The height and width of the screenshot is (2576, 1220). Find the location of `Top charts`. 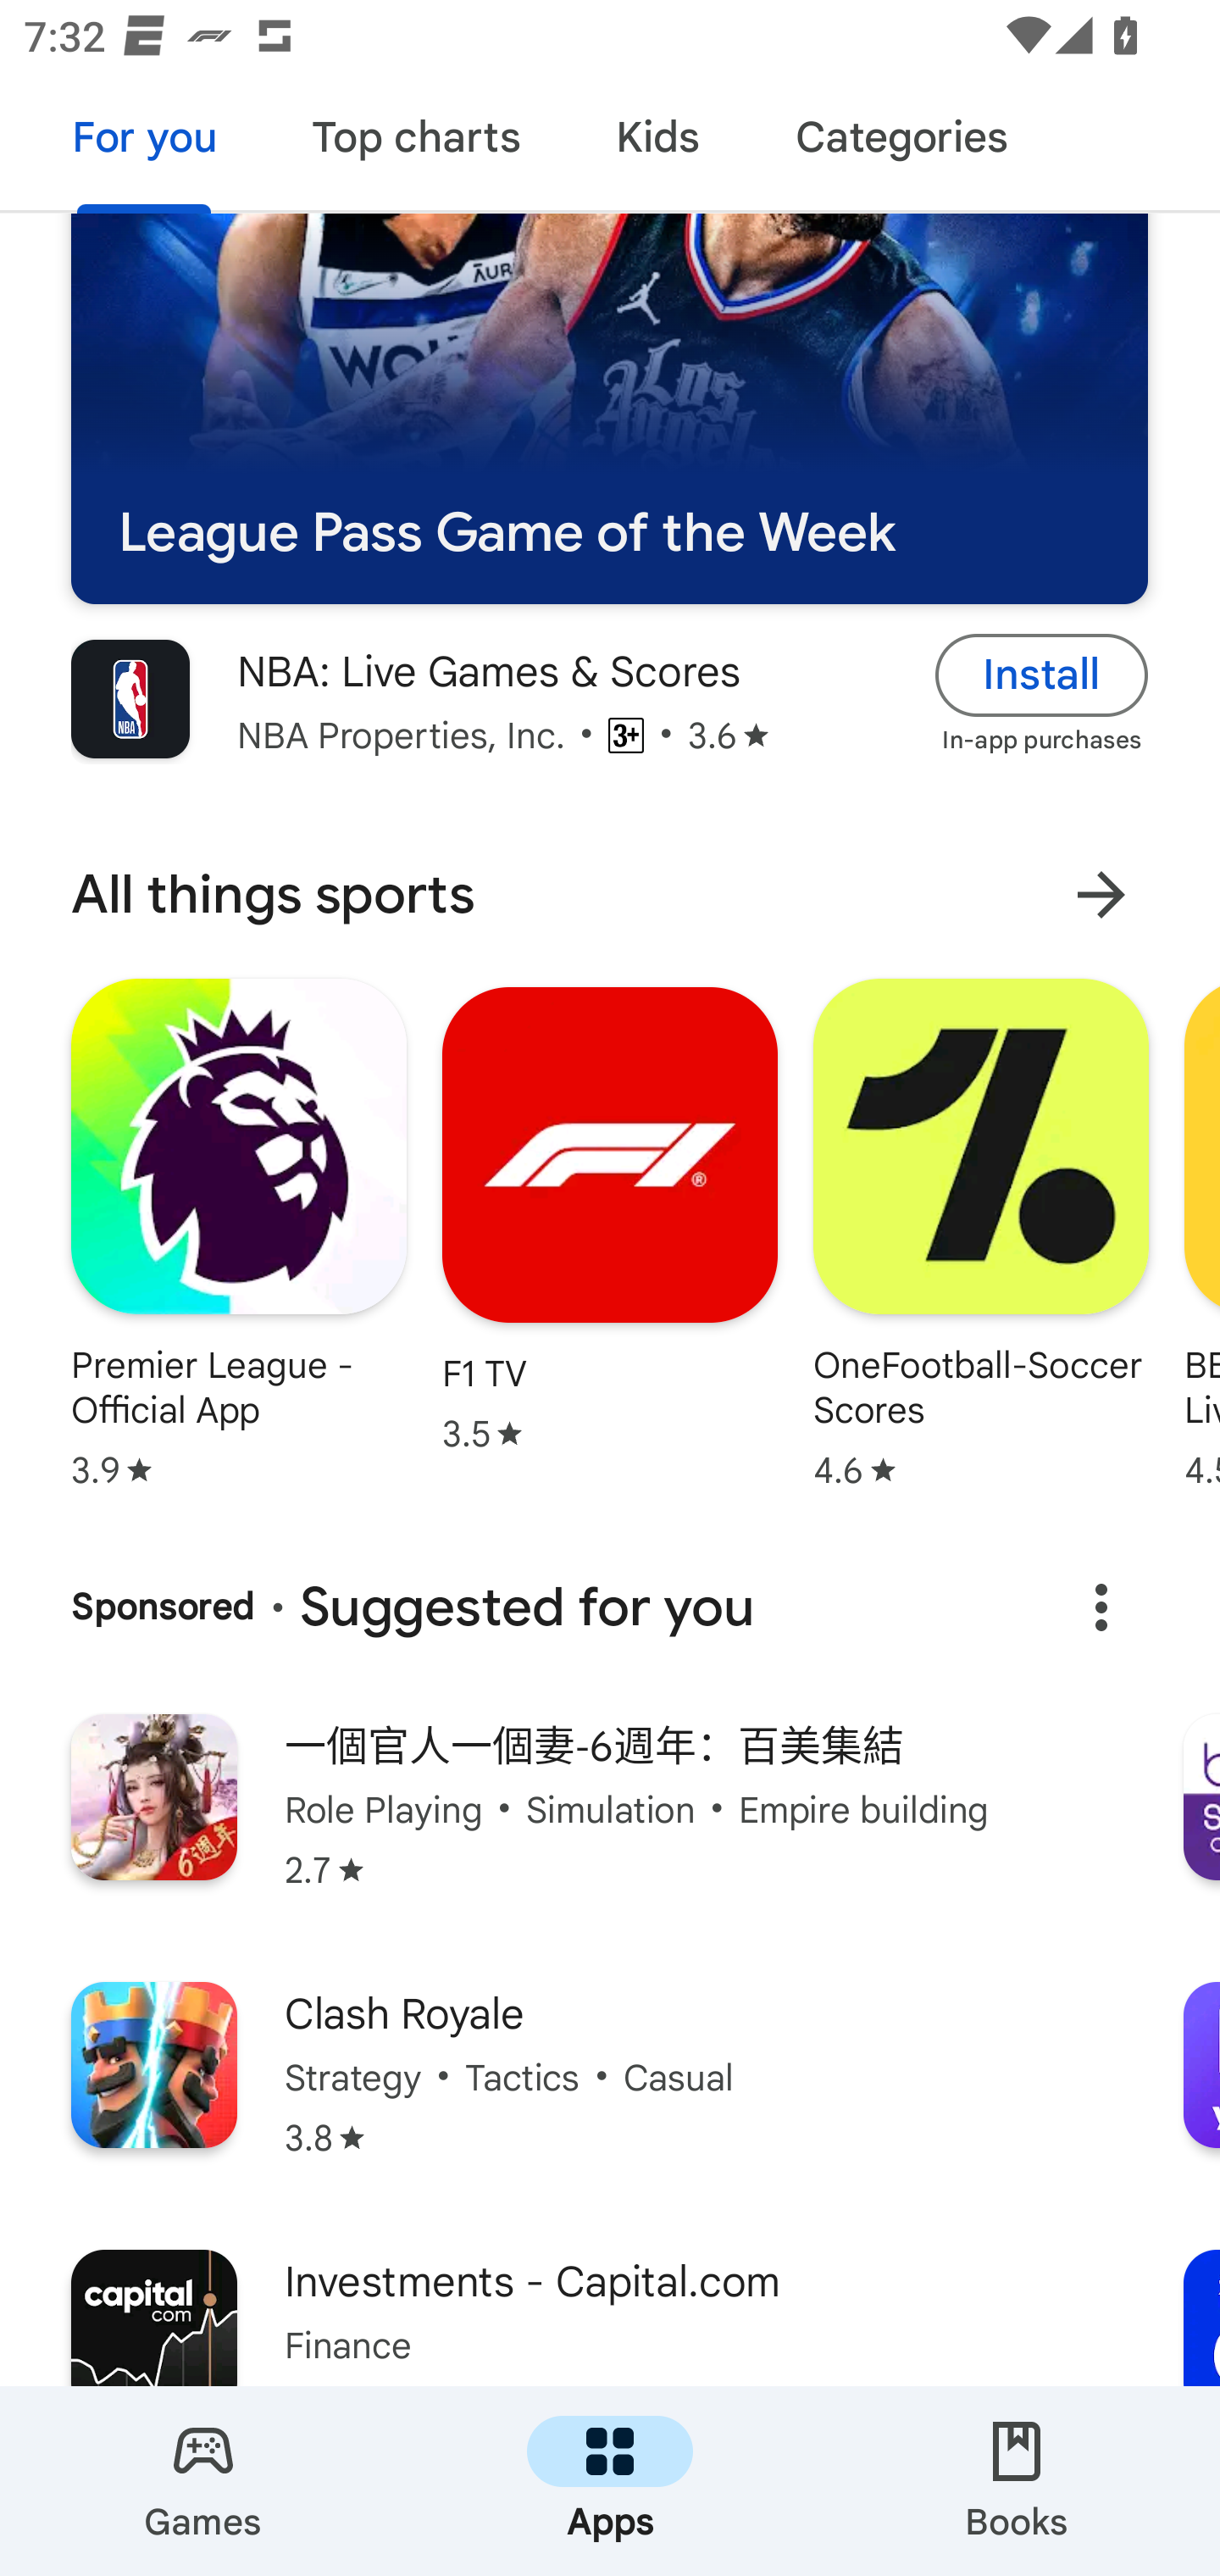

Top charts is located at coordinates (417, 142).